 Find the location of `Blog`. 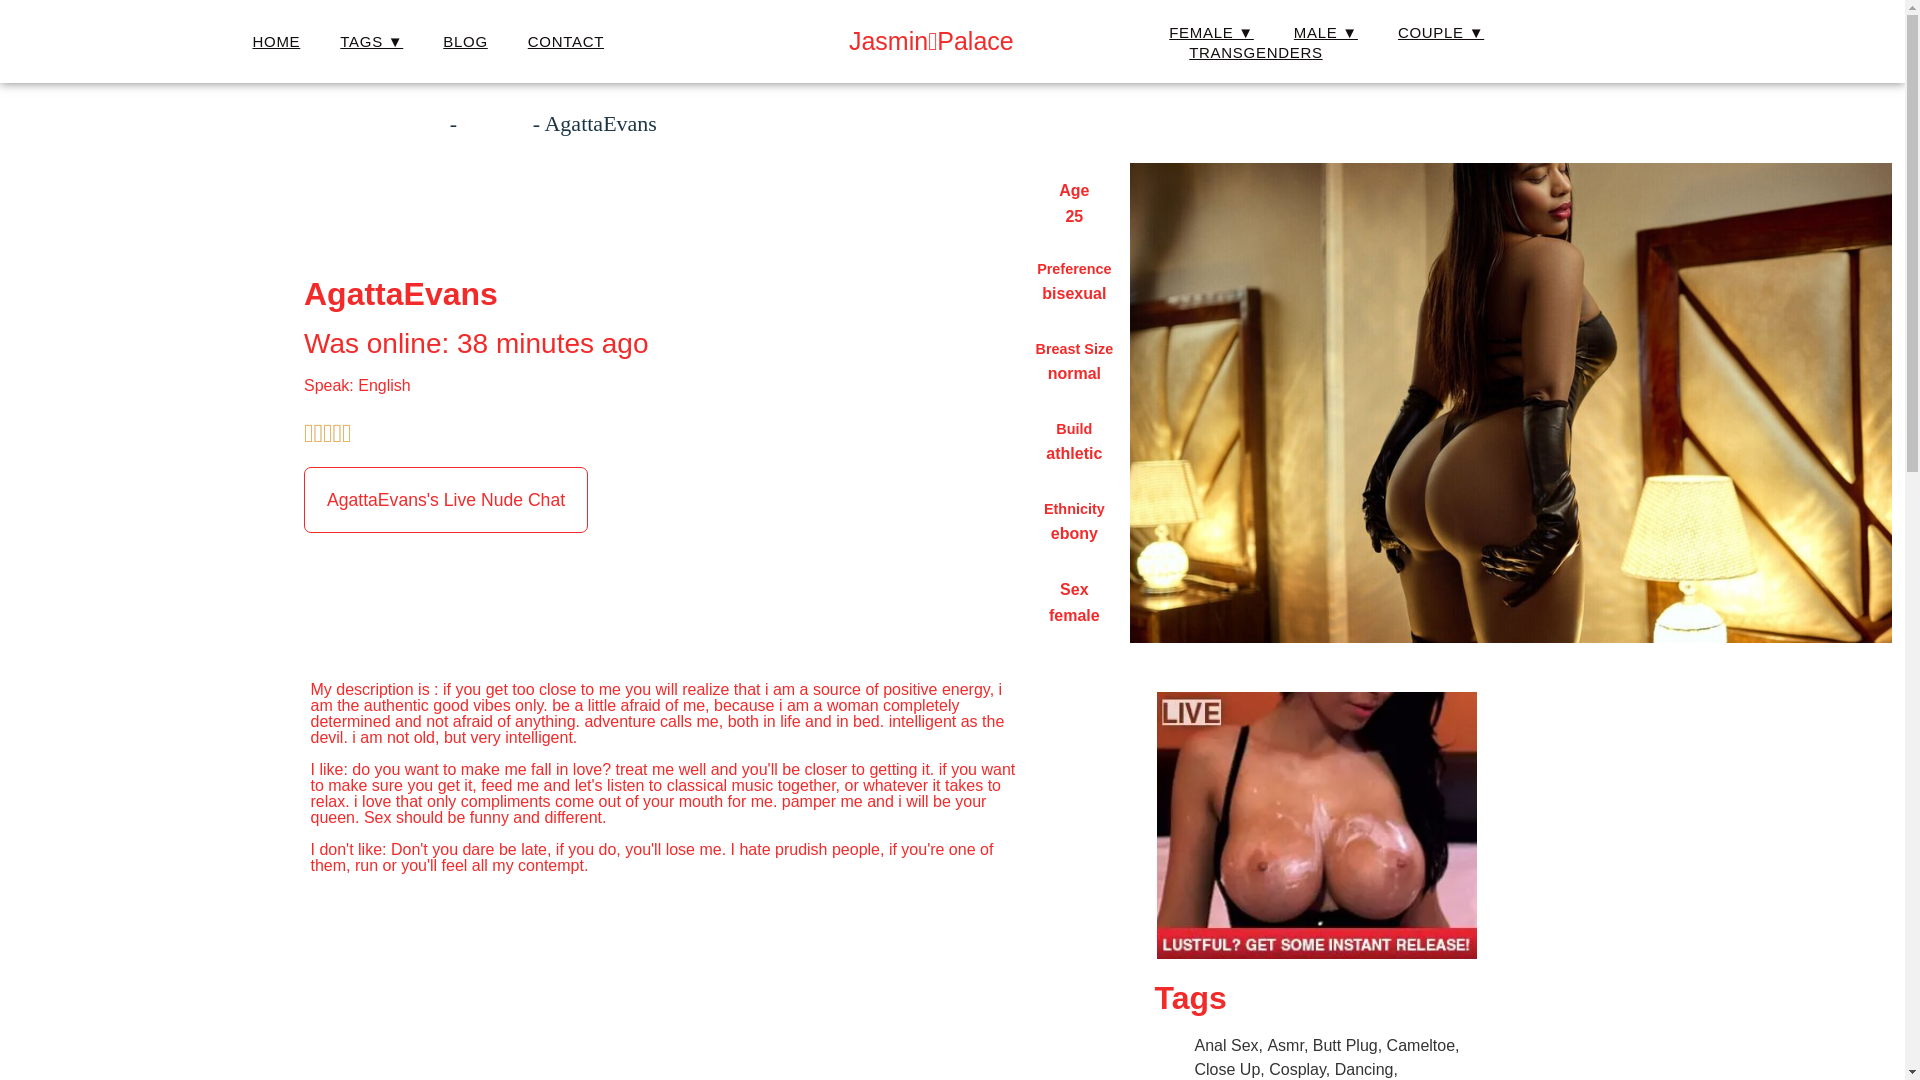

Blog is located at coordinates (465, 42).